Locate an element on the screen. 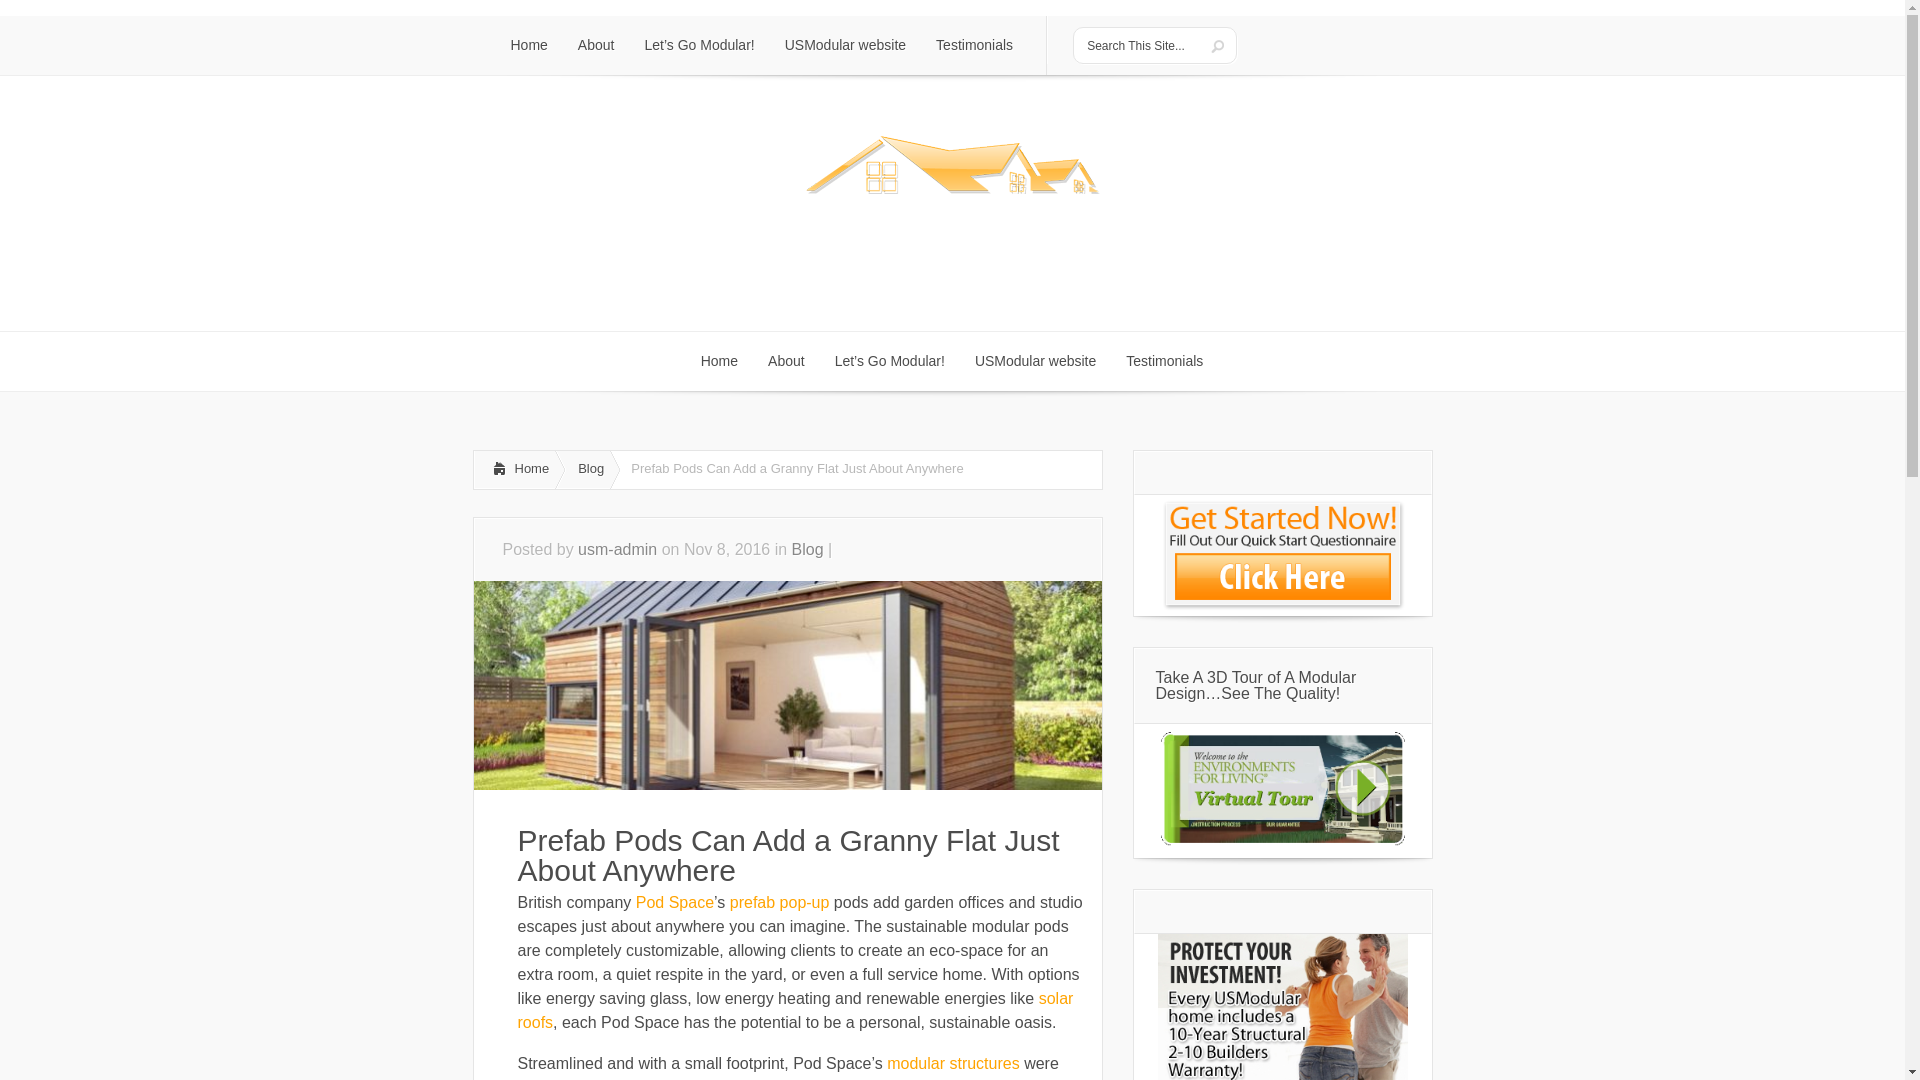  solar roofs is located at coordinates (796, 1010).